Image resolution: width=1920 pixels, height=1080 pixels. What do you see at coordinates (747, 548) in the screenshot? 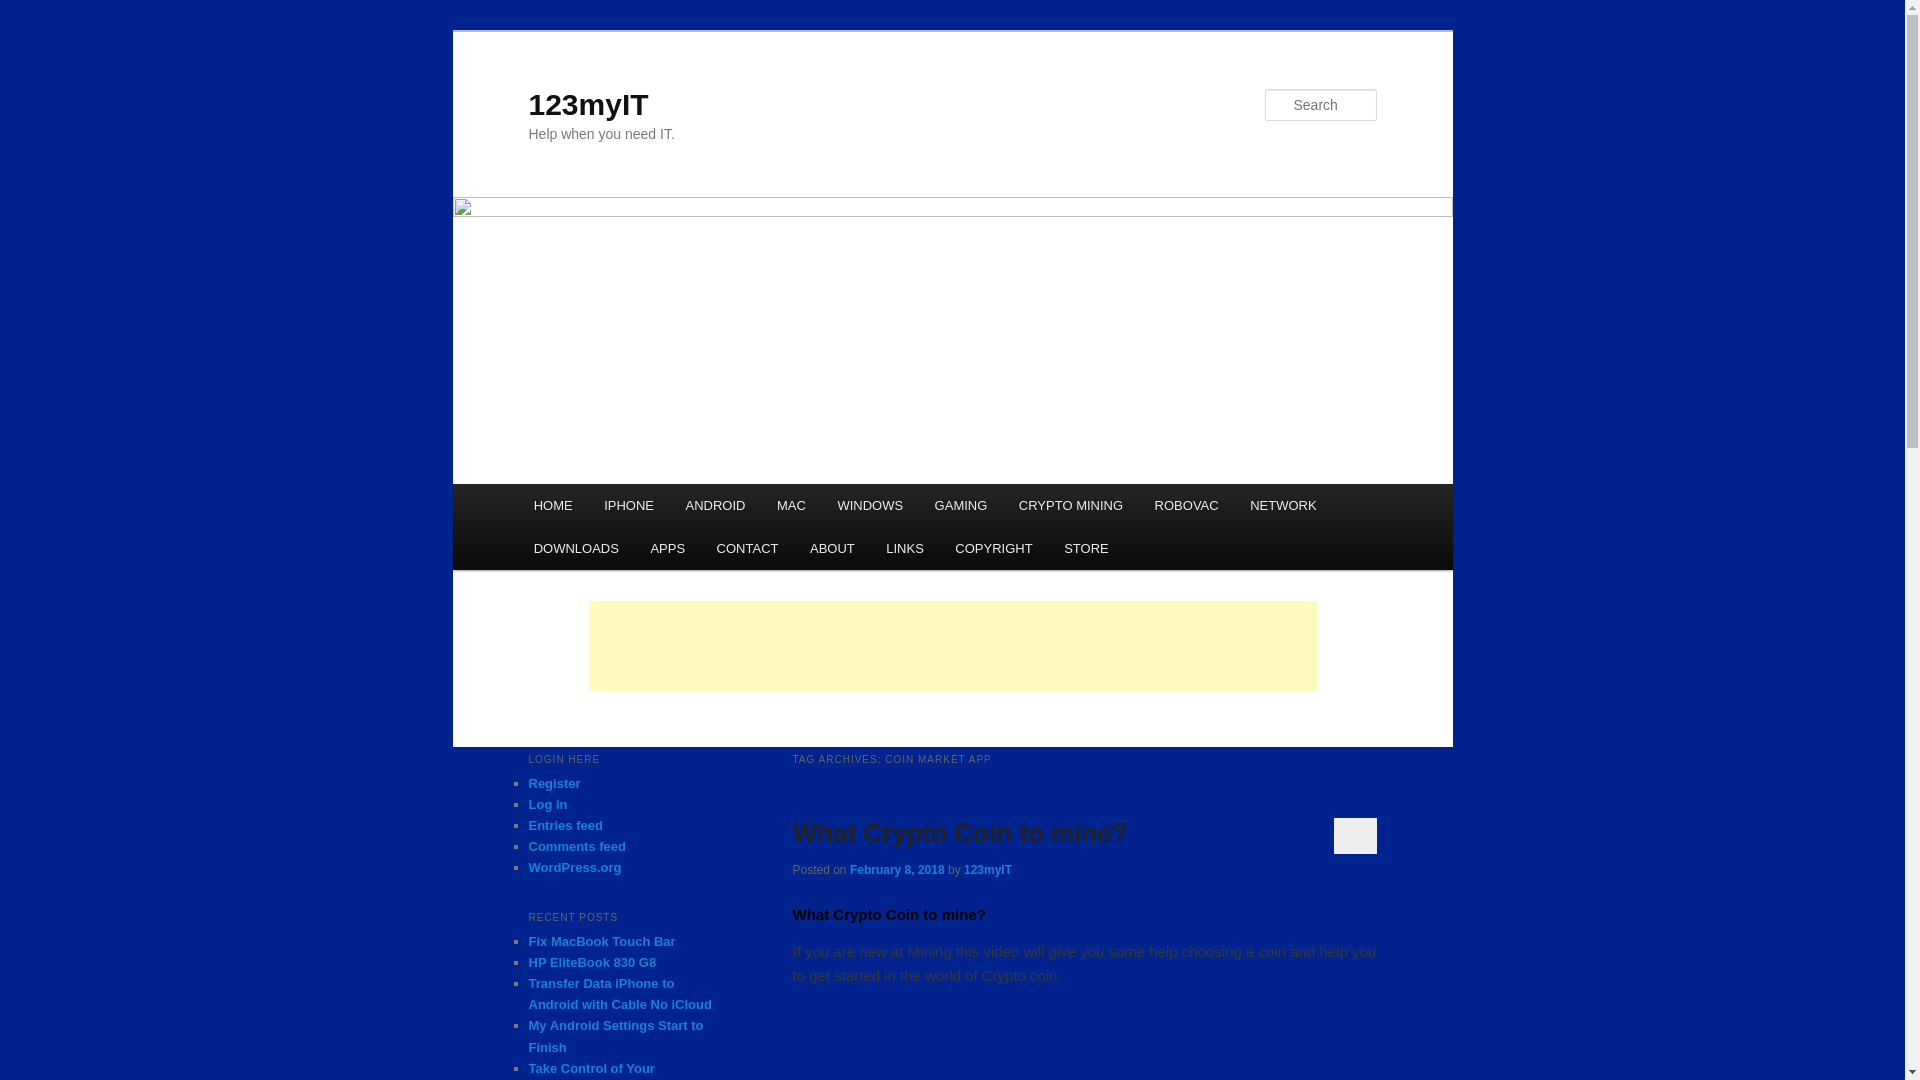
I see `CONTACT` at bounding box center [747, 548].